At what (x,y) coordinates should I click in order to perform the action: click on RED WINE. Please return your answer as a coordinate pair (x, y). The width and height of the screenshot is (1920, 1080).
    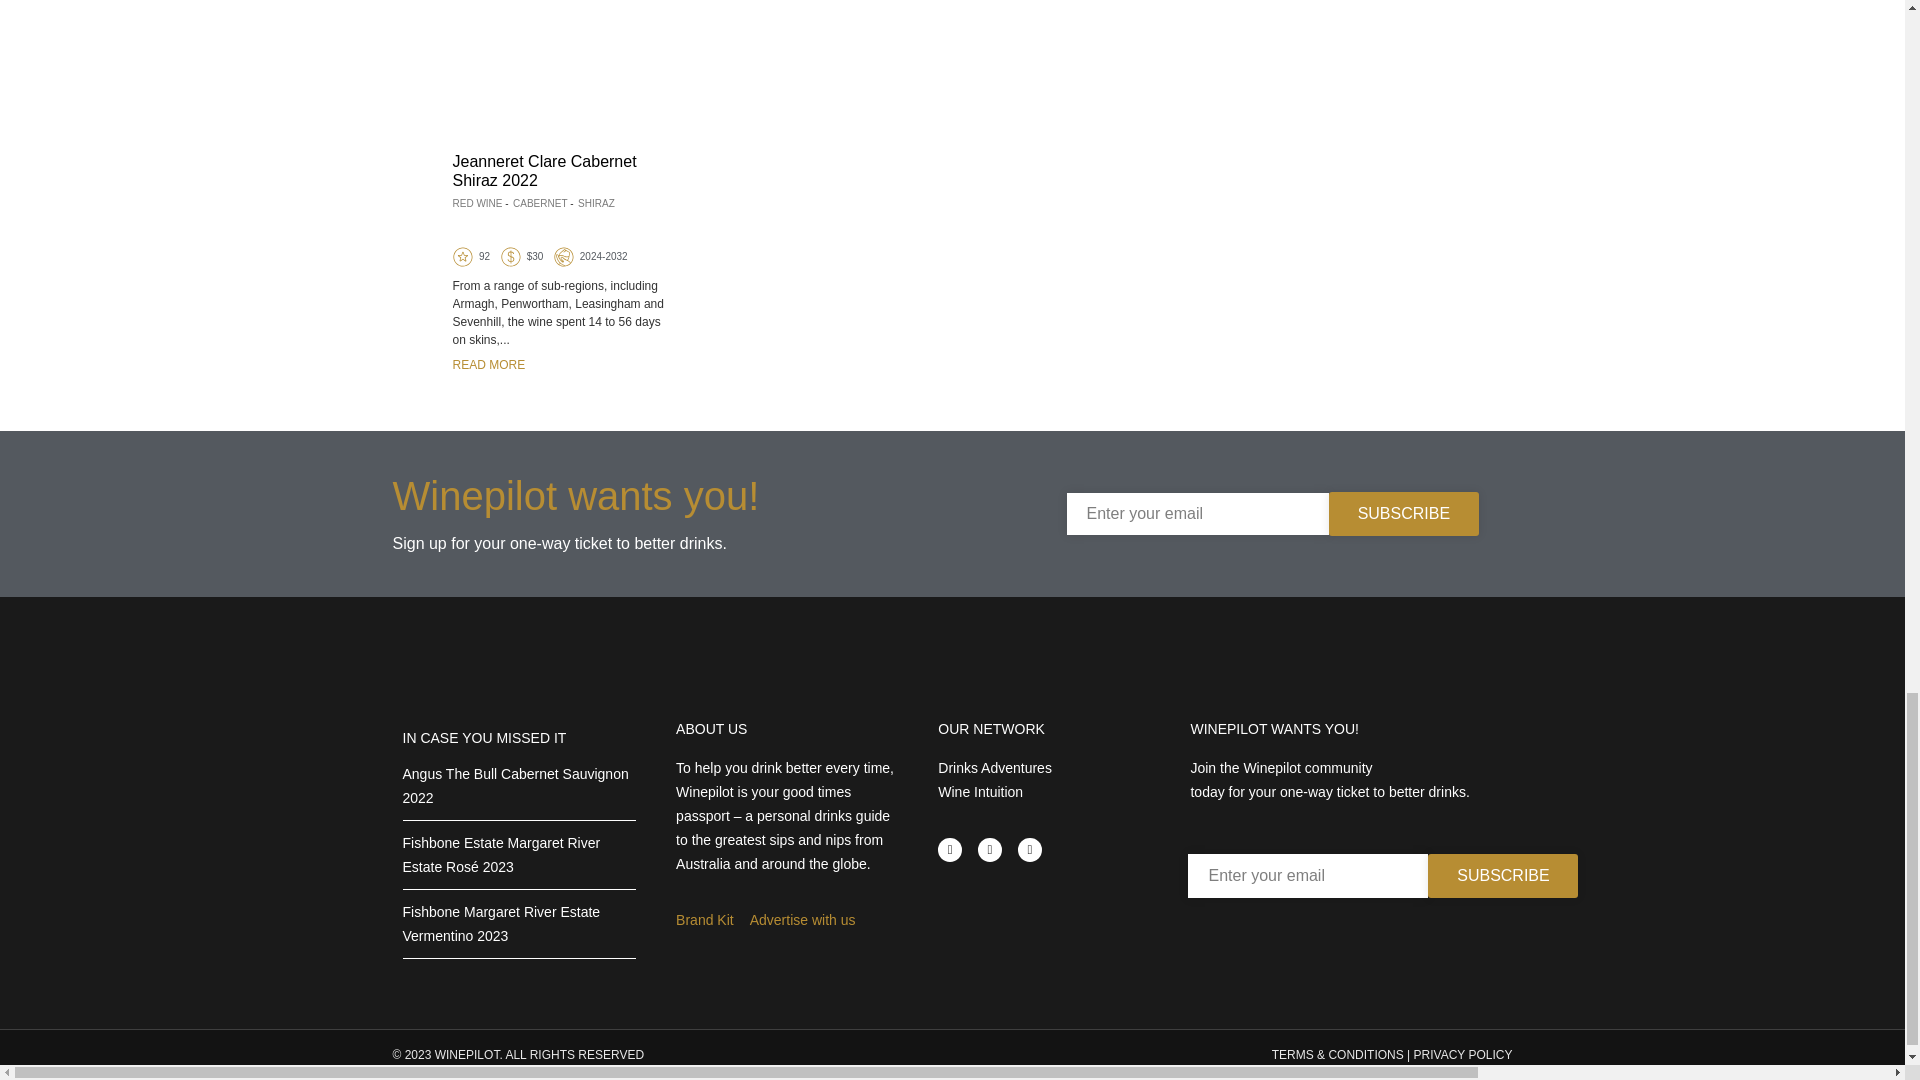
    Looking at the image, I should click on (476, 202).